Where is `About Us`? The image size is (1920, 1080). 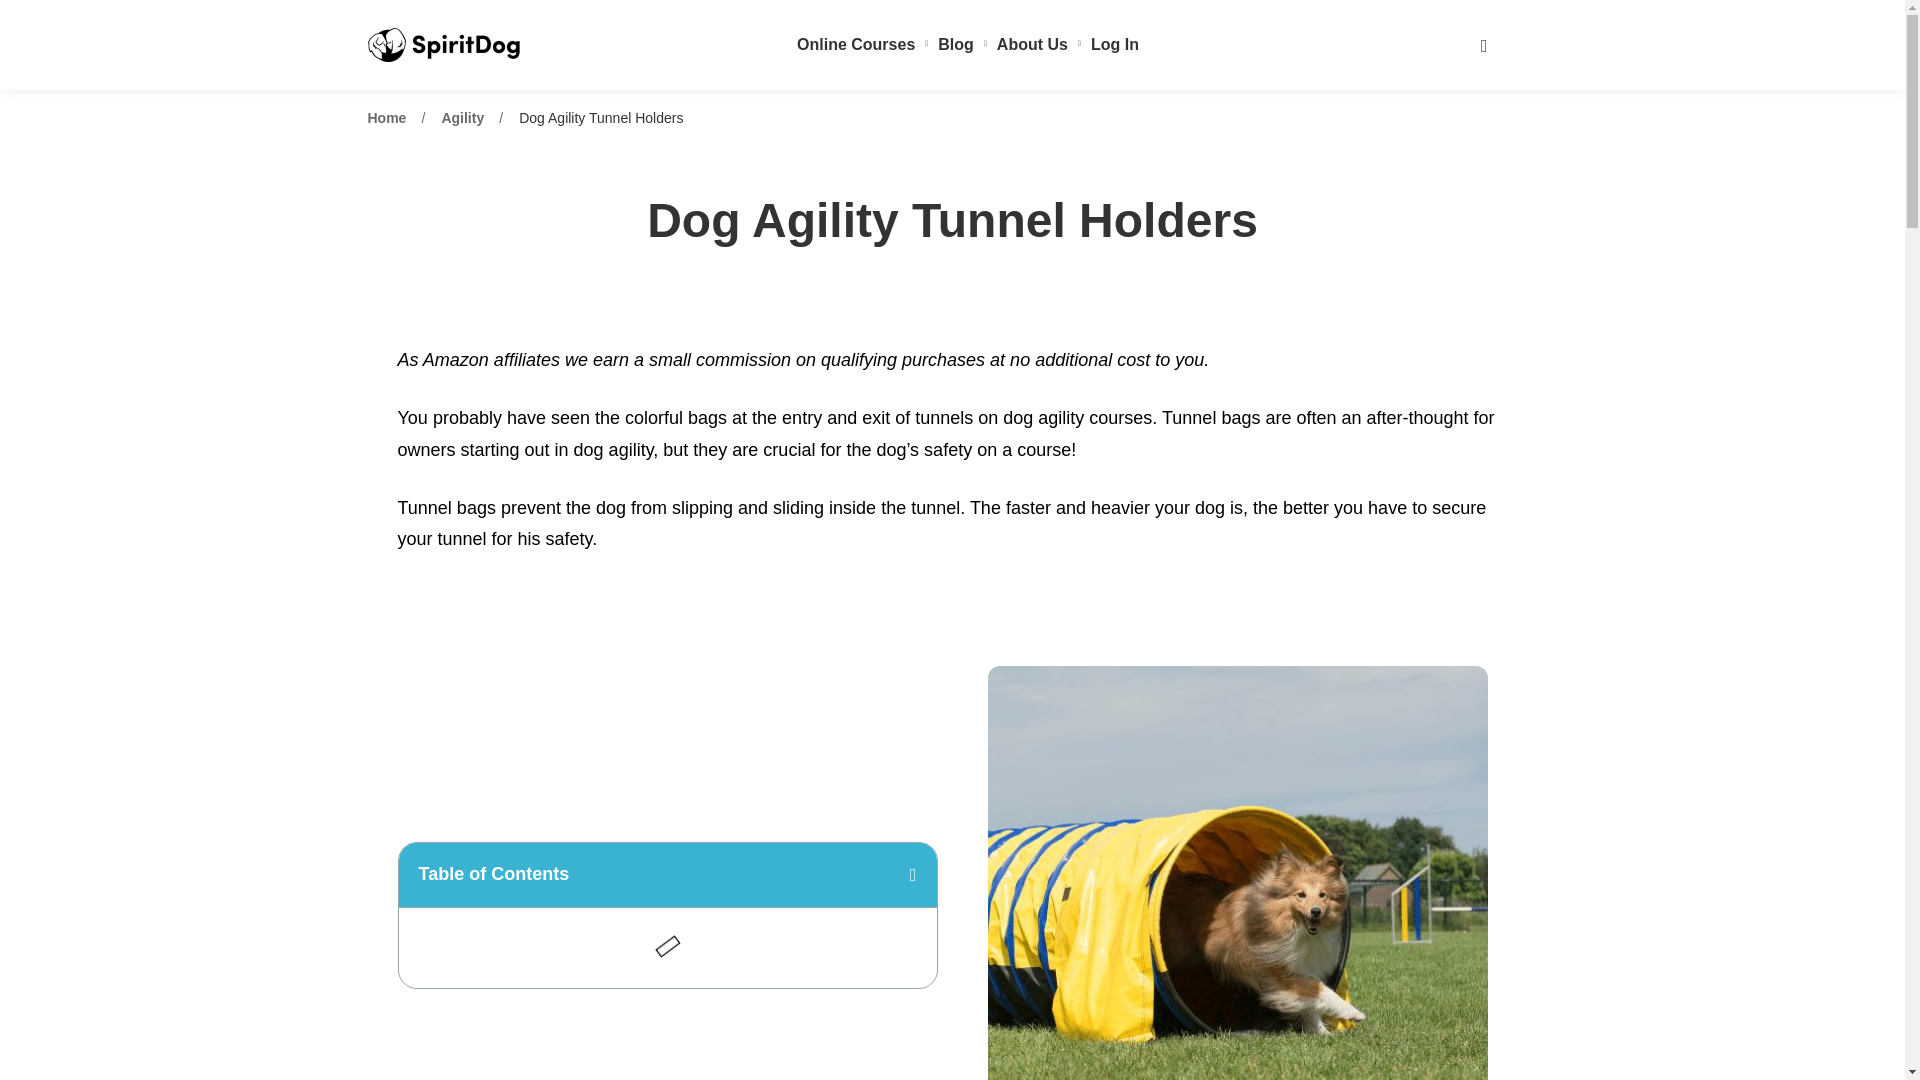 About Us is located at coordinates (1038, 44).